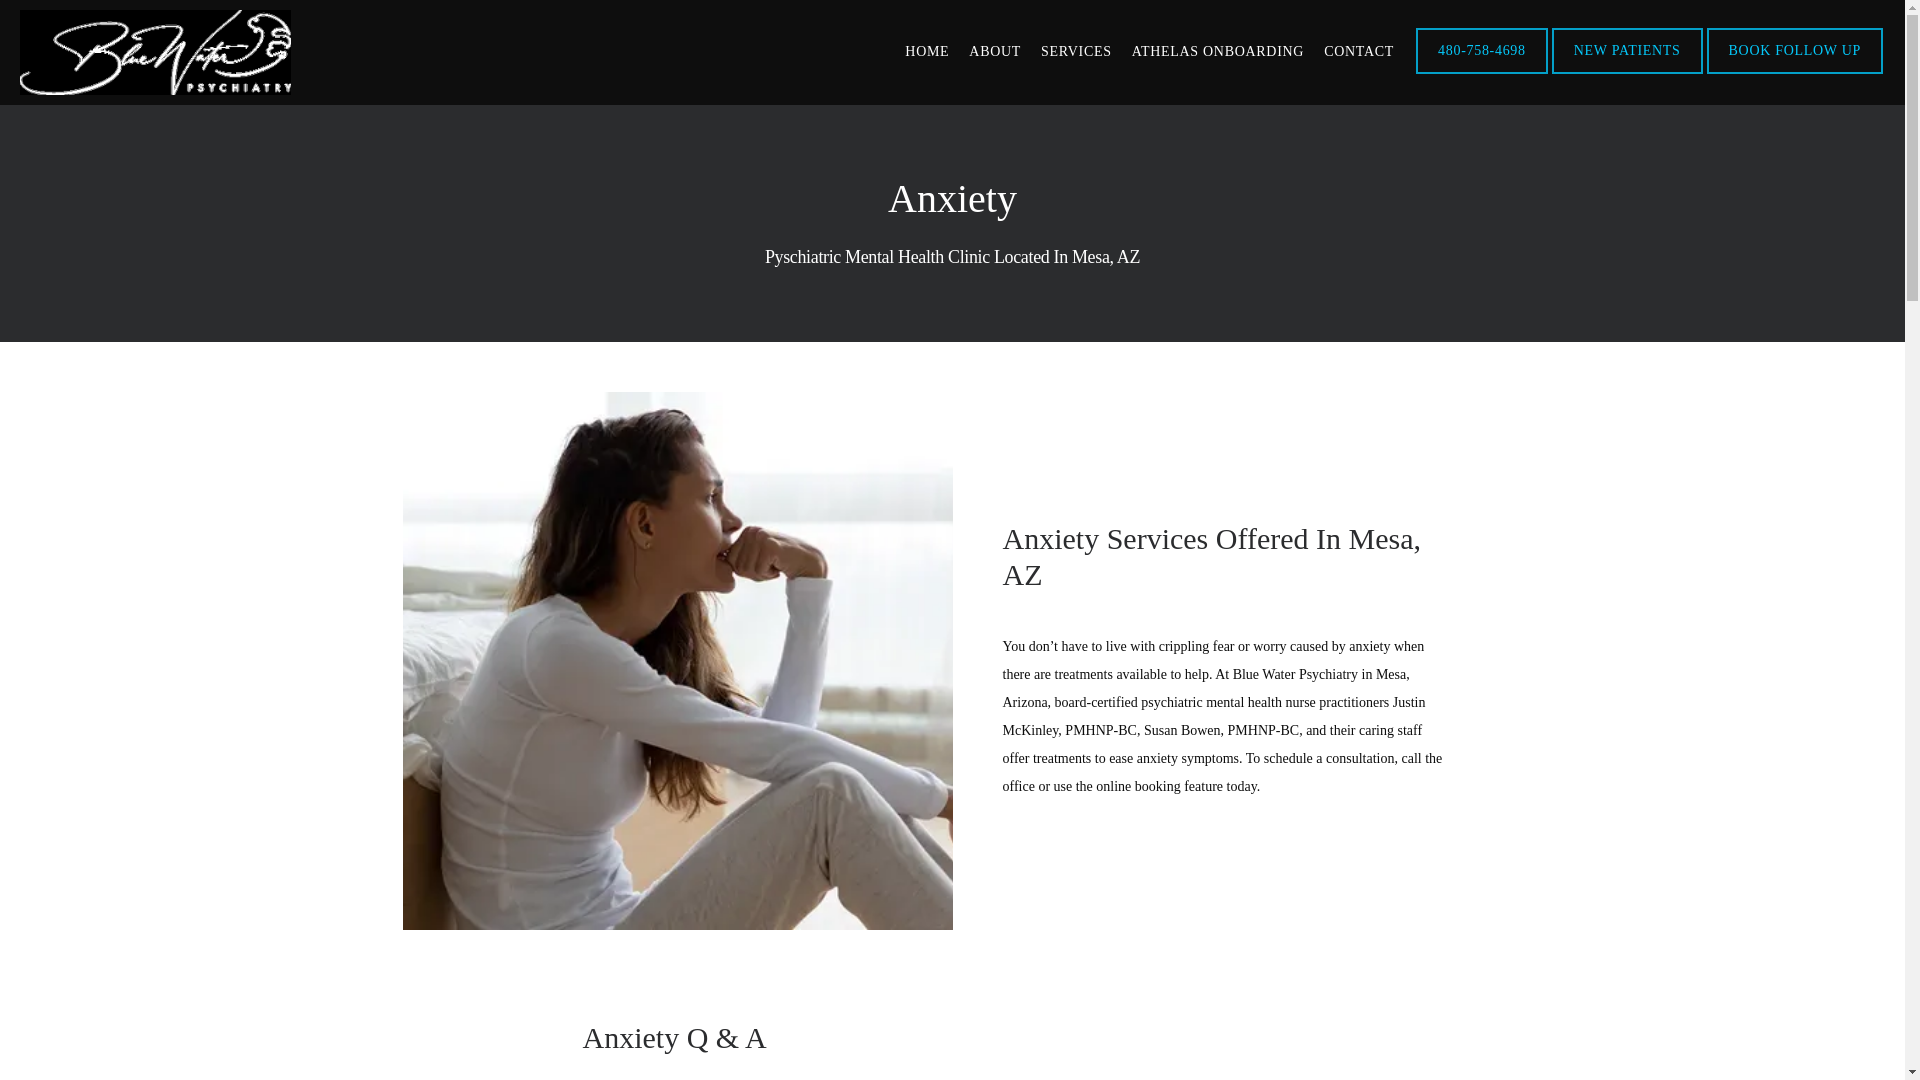  What do you see at coordinates (1481, 71) in the screenshot?
I see `480-758-4698` at bounding box center [1481, 71].